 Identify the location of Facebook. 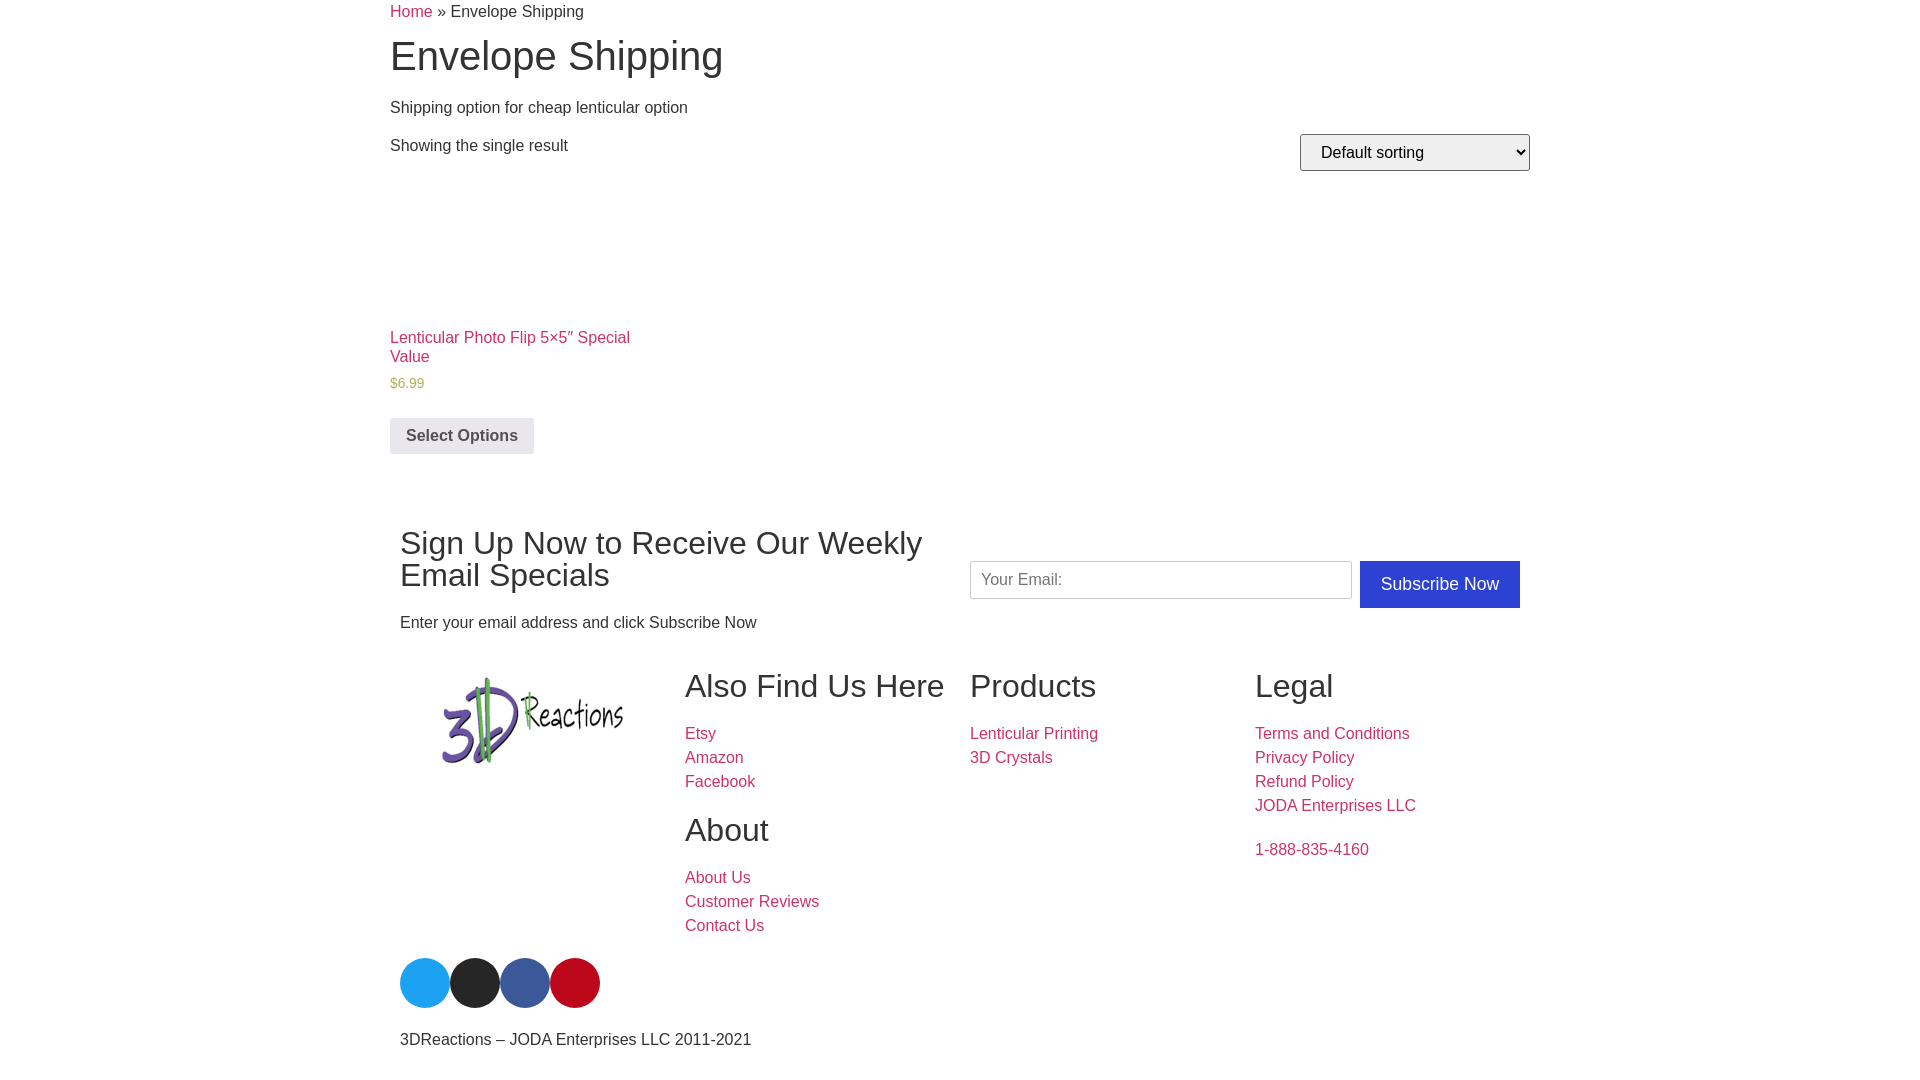
(818, 782).